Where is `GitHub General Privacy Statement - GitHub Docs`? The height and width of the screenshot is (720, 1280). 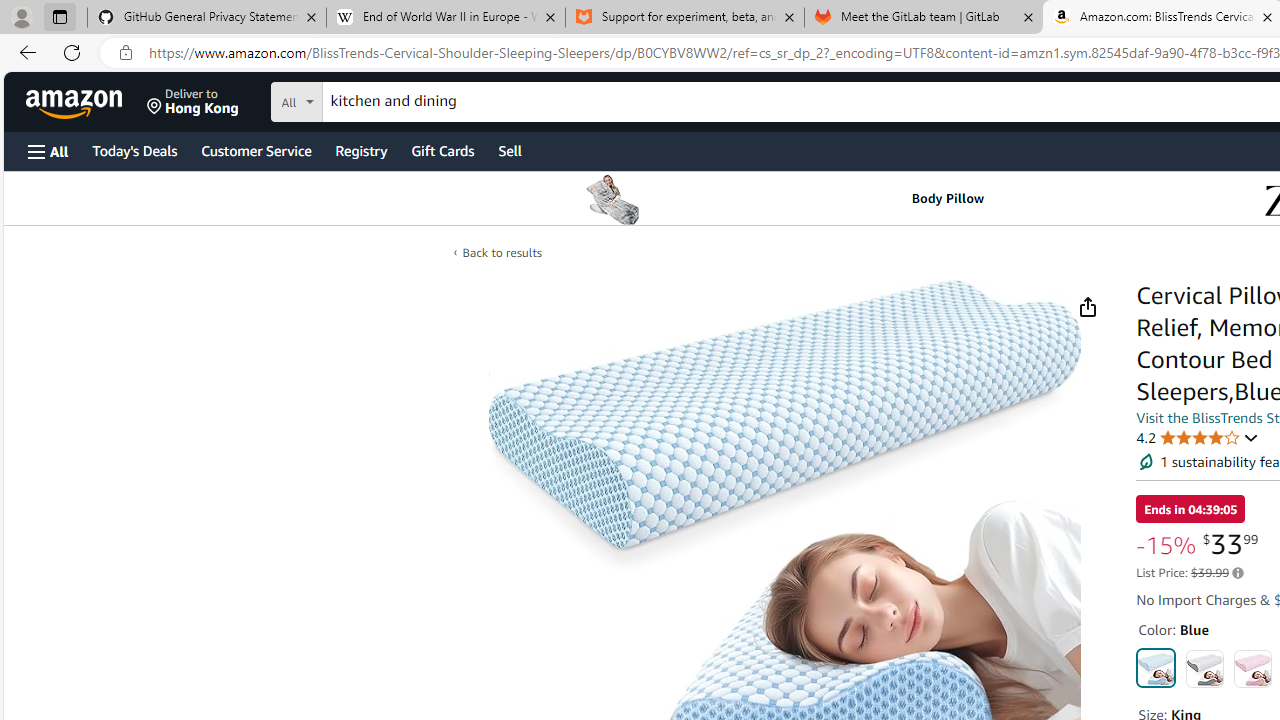
GitHub General Privacy Statement - GitHub Docs is located at coordinates (207, 18).